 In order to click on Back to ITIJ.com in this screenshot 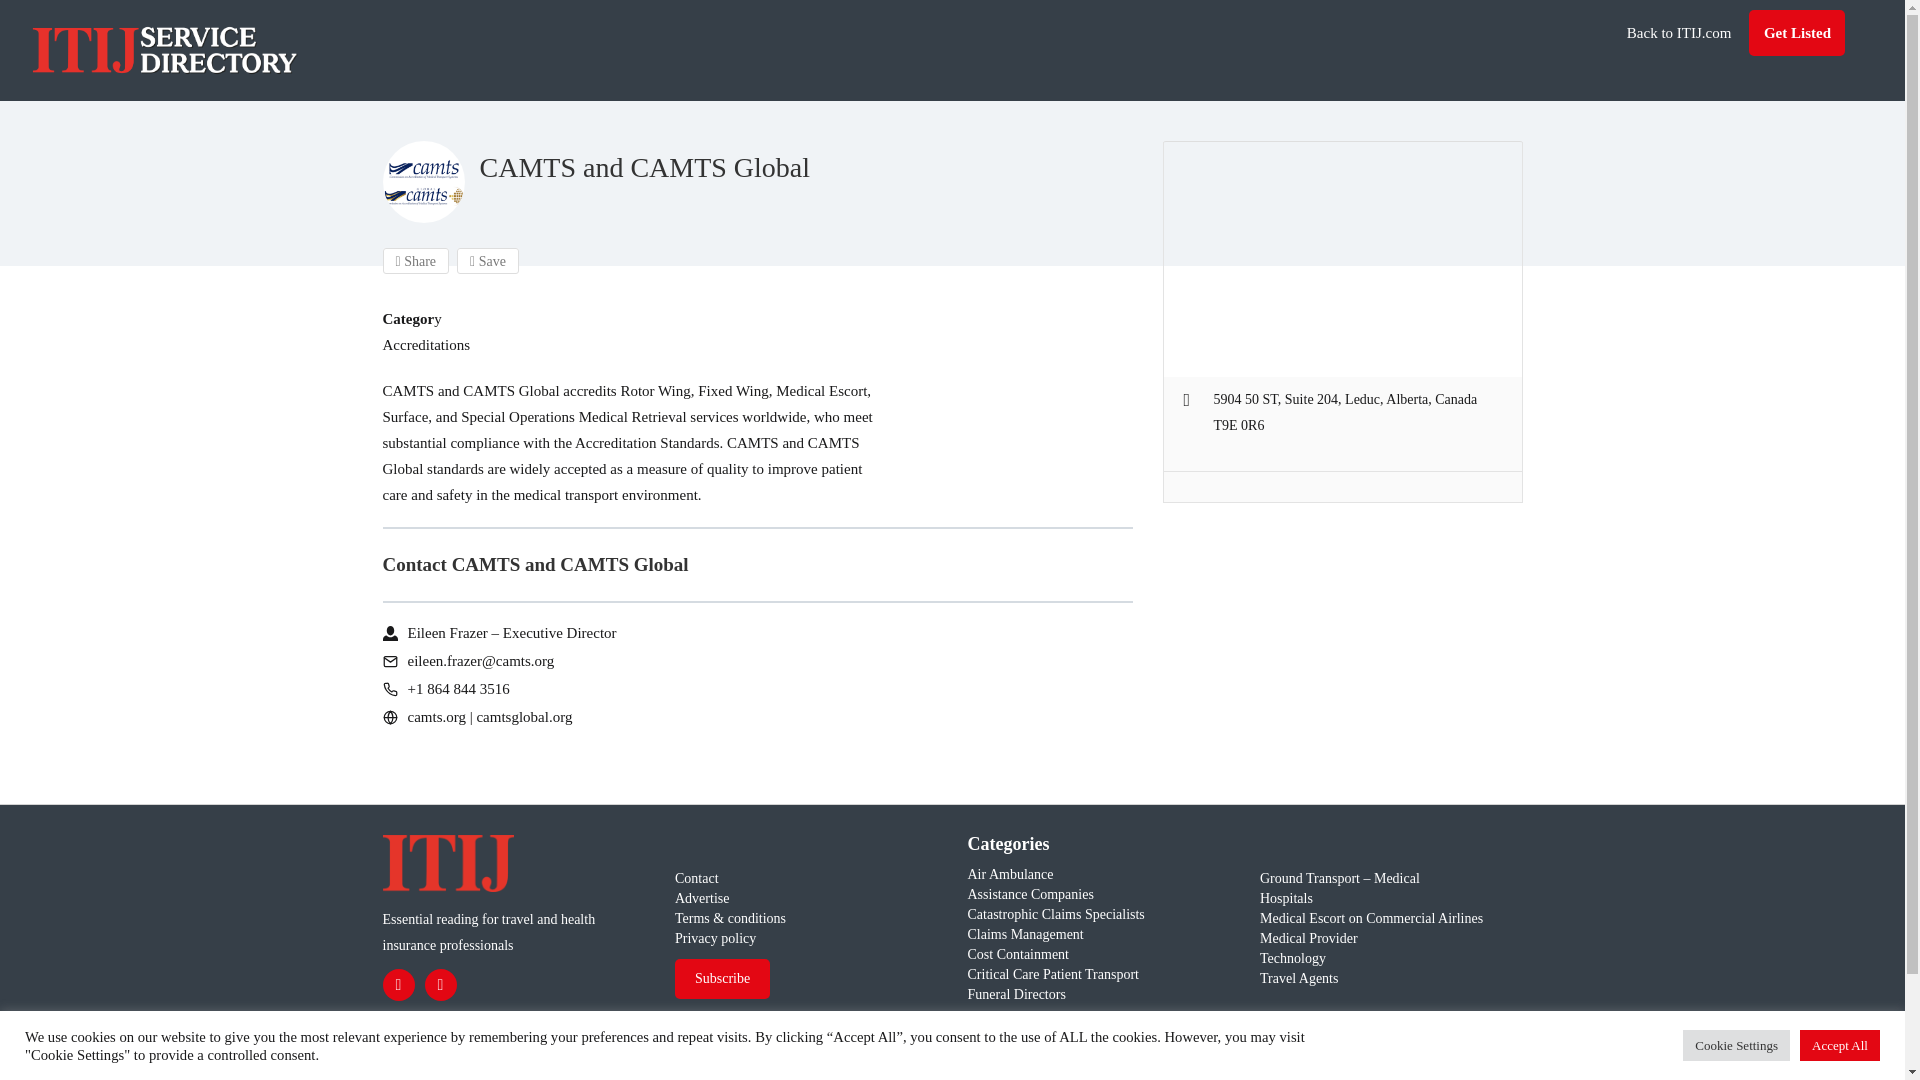, I will do `click(1678, 32)`.